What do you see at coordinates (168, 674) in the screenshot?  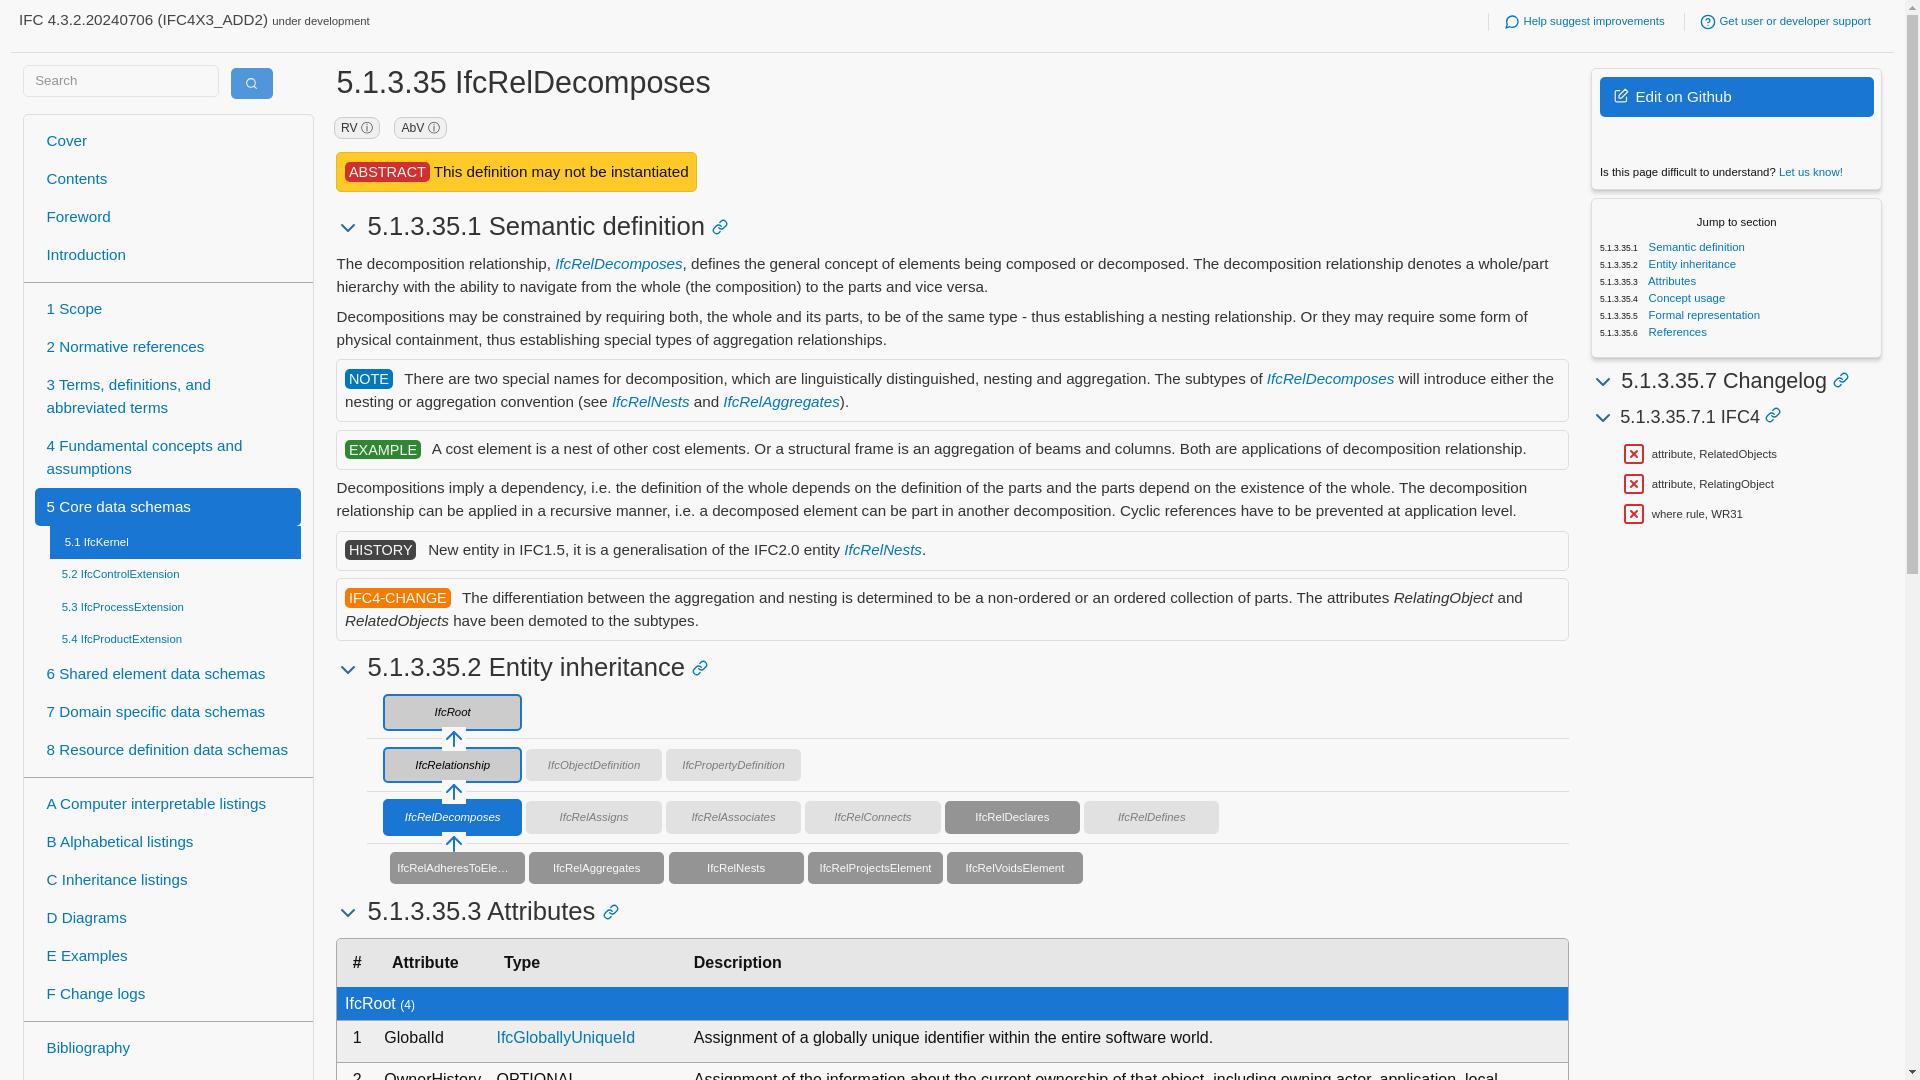 I see `6 Shared element data schemas` at bounding box center [168, 674].